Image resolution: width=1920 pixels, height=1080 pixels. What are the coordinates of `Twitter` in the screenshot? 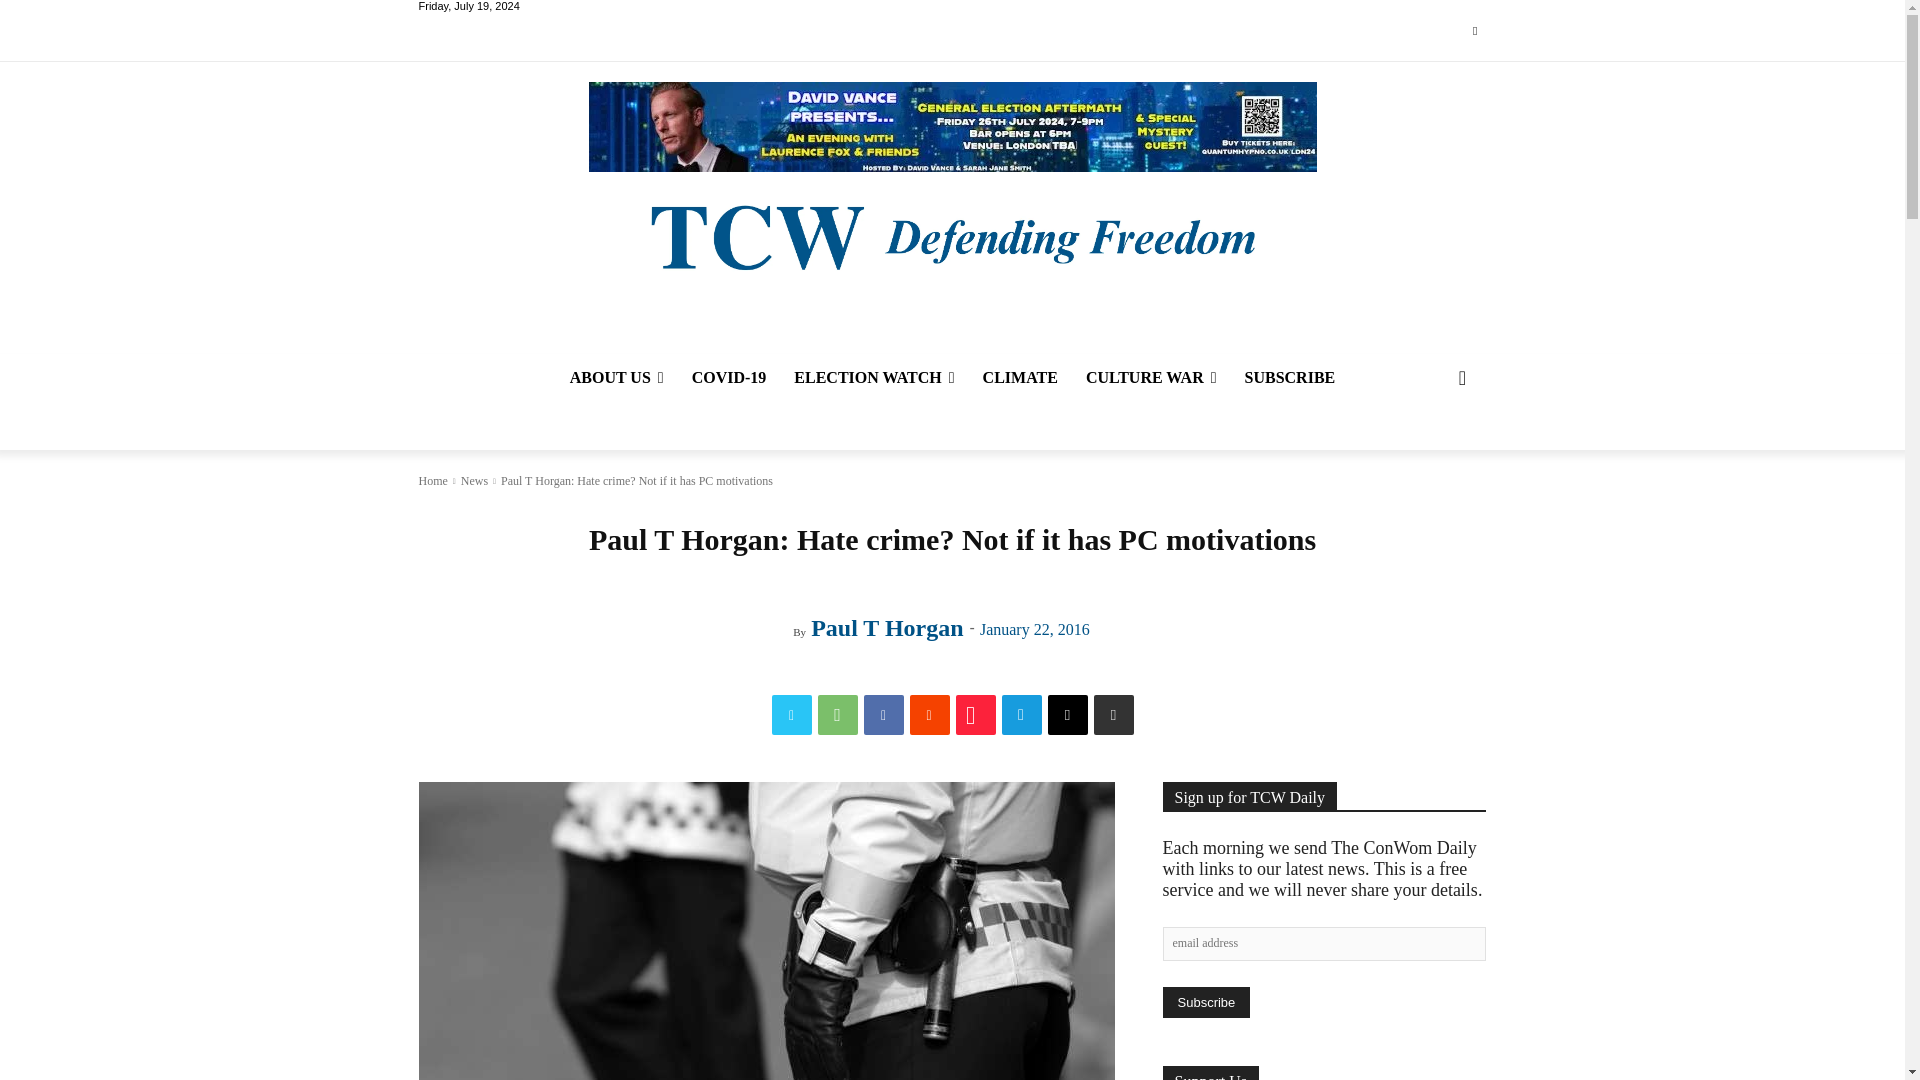 It's located at (792, 715).